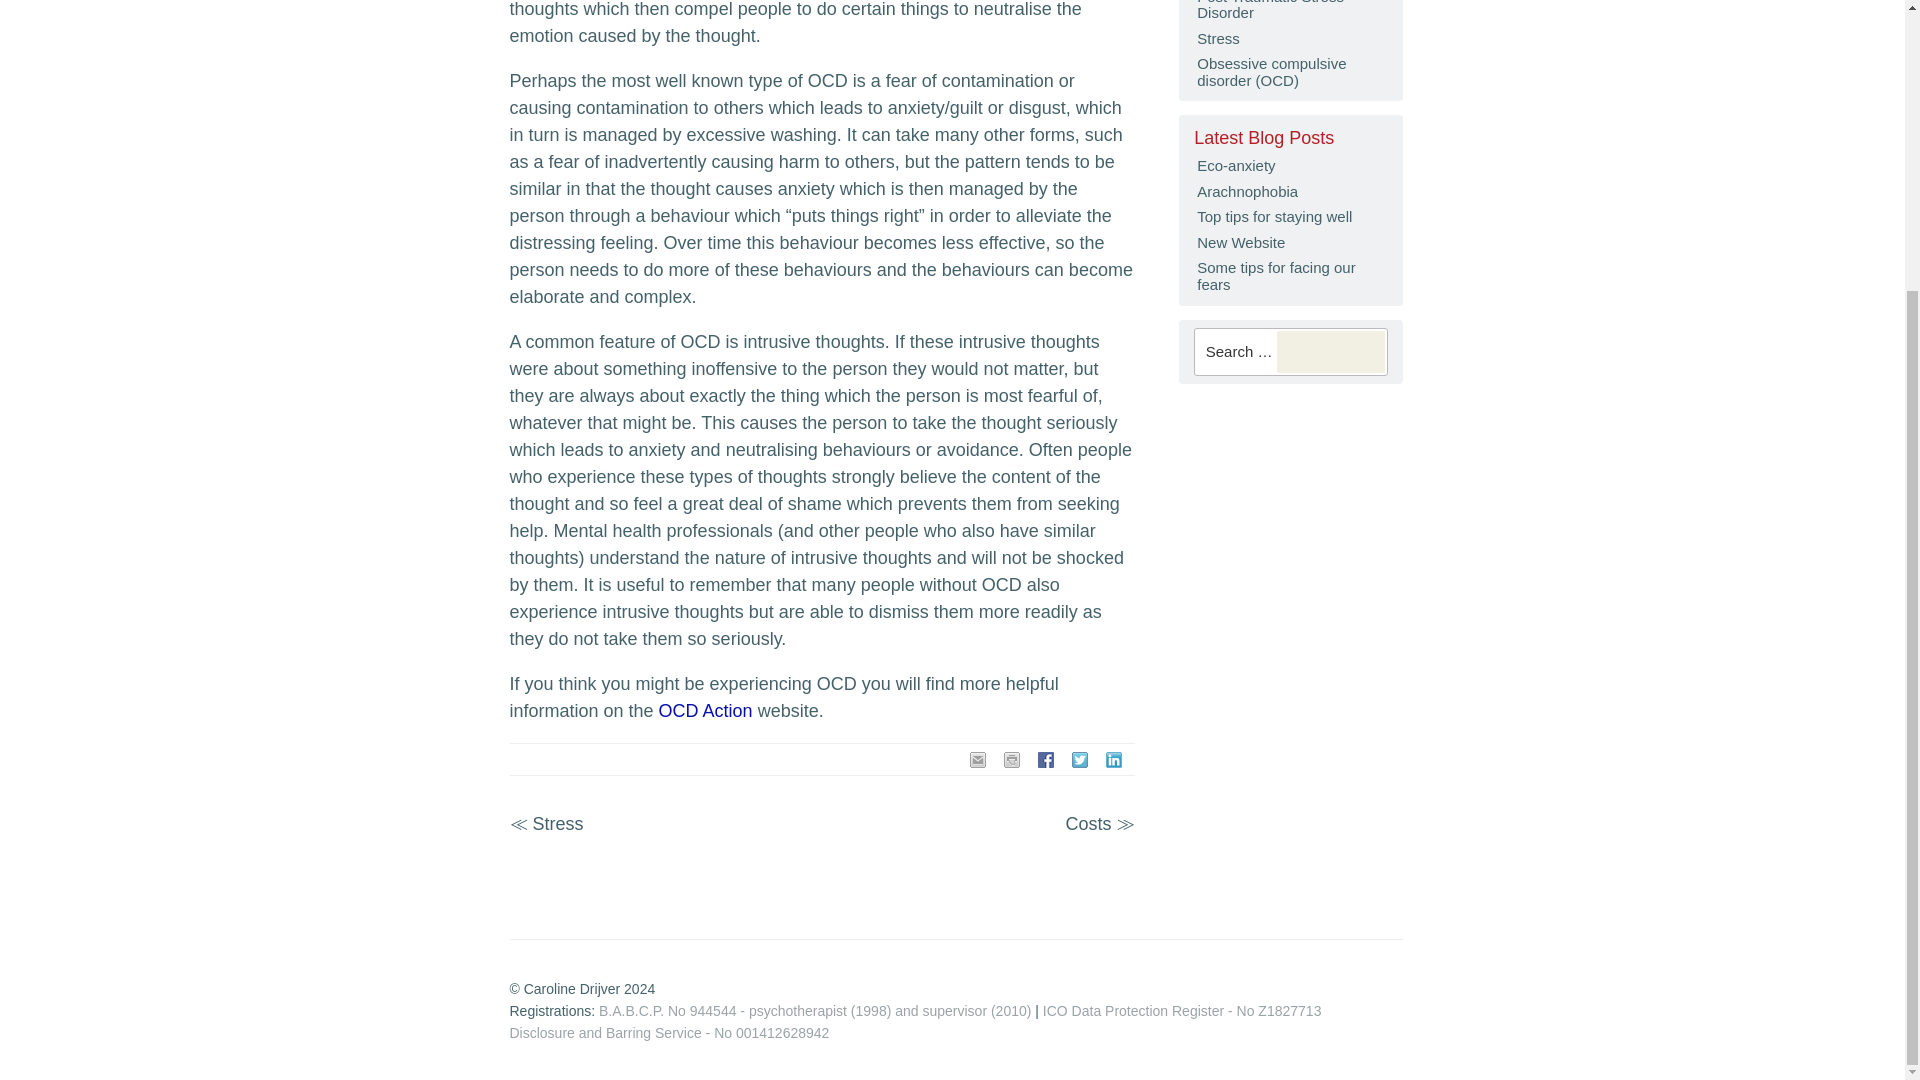 The width and height of the screenshot is (1920, 1080). What do you see at coordinates (705, 710) in the screenshot?
I see `OCD Action` at bounding box center [705, 710].